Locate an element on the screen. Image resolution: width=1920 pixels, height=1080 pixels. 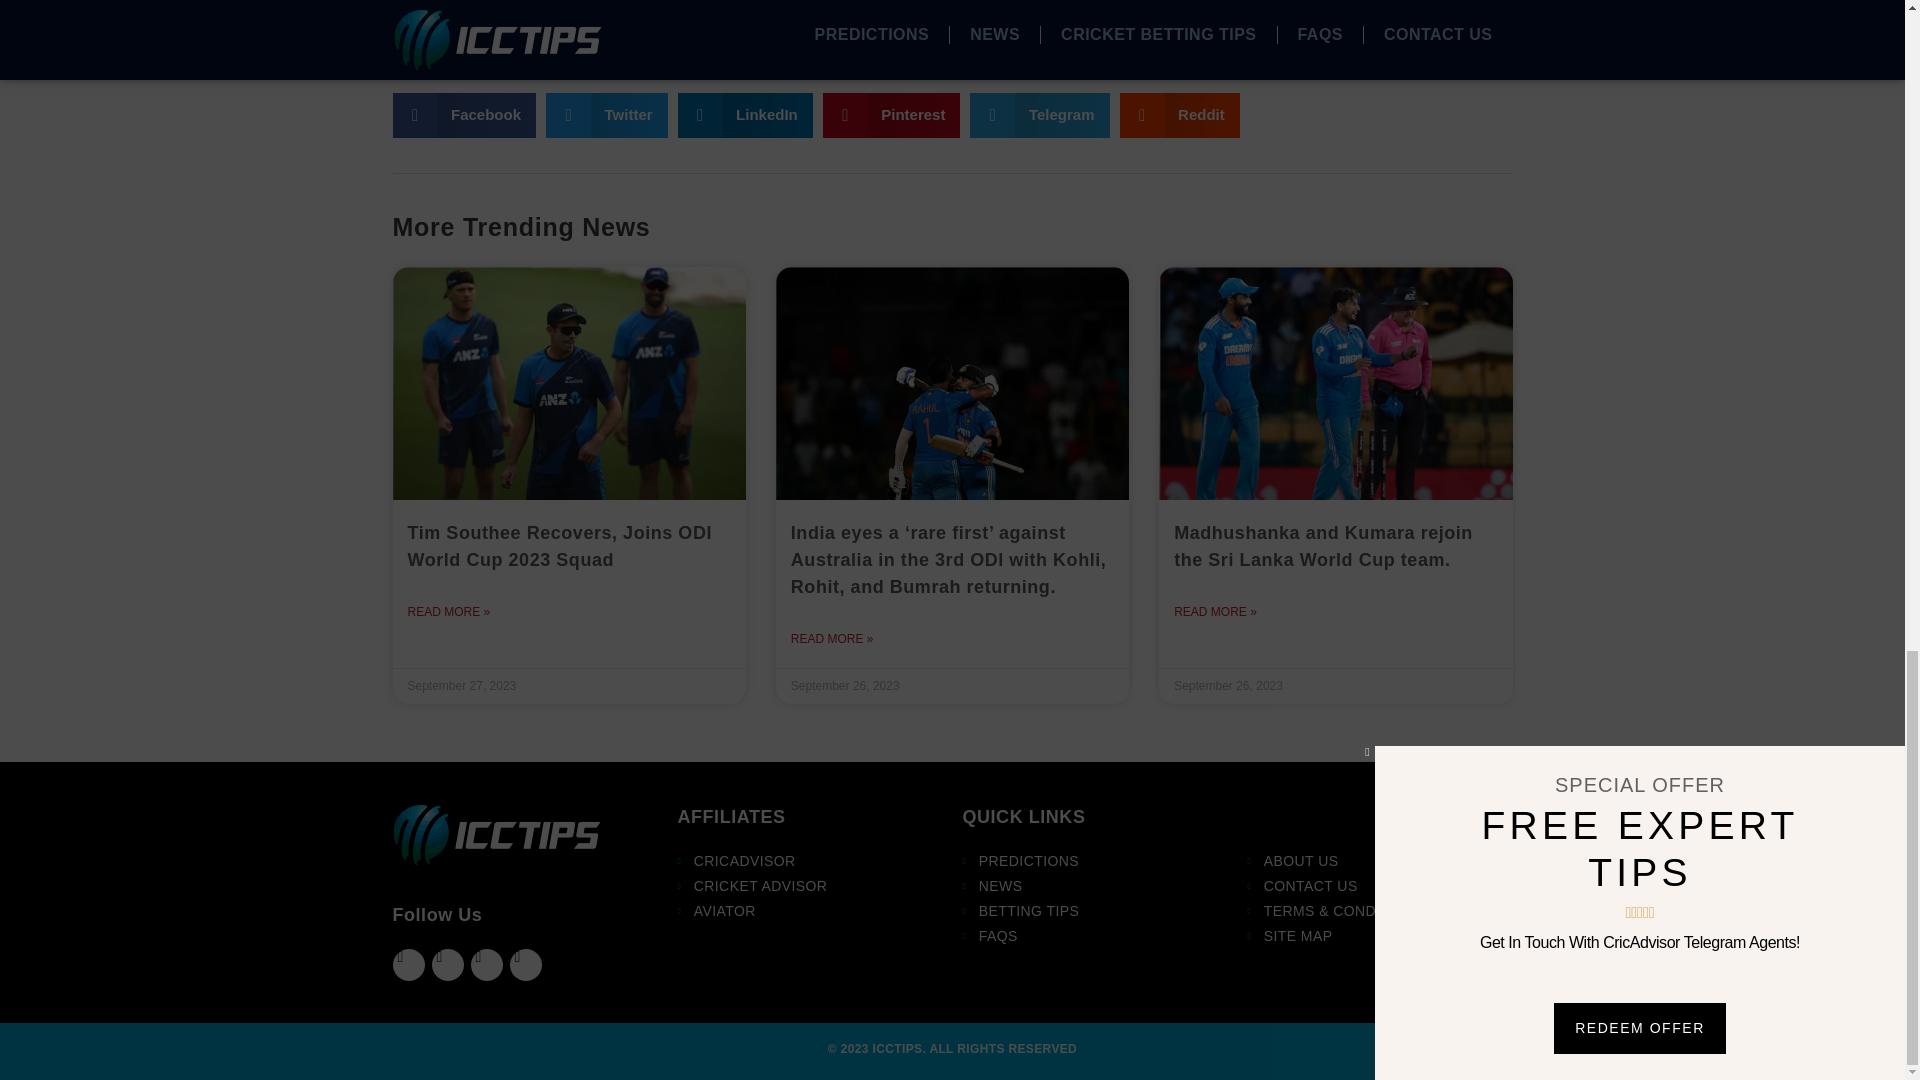
IPL auction is located at coordinates (508, 58).